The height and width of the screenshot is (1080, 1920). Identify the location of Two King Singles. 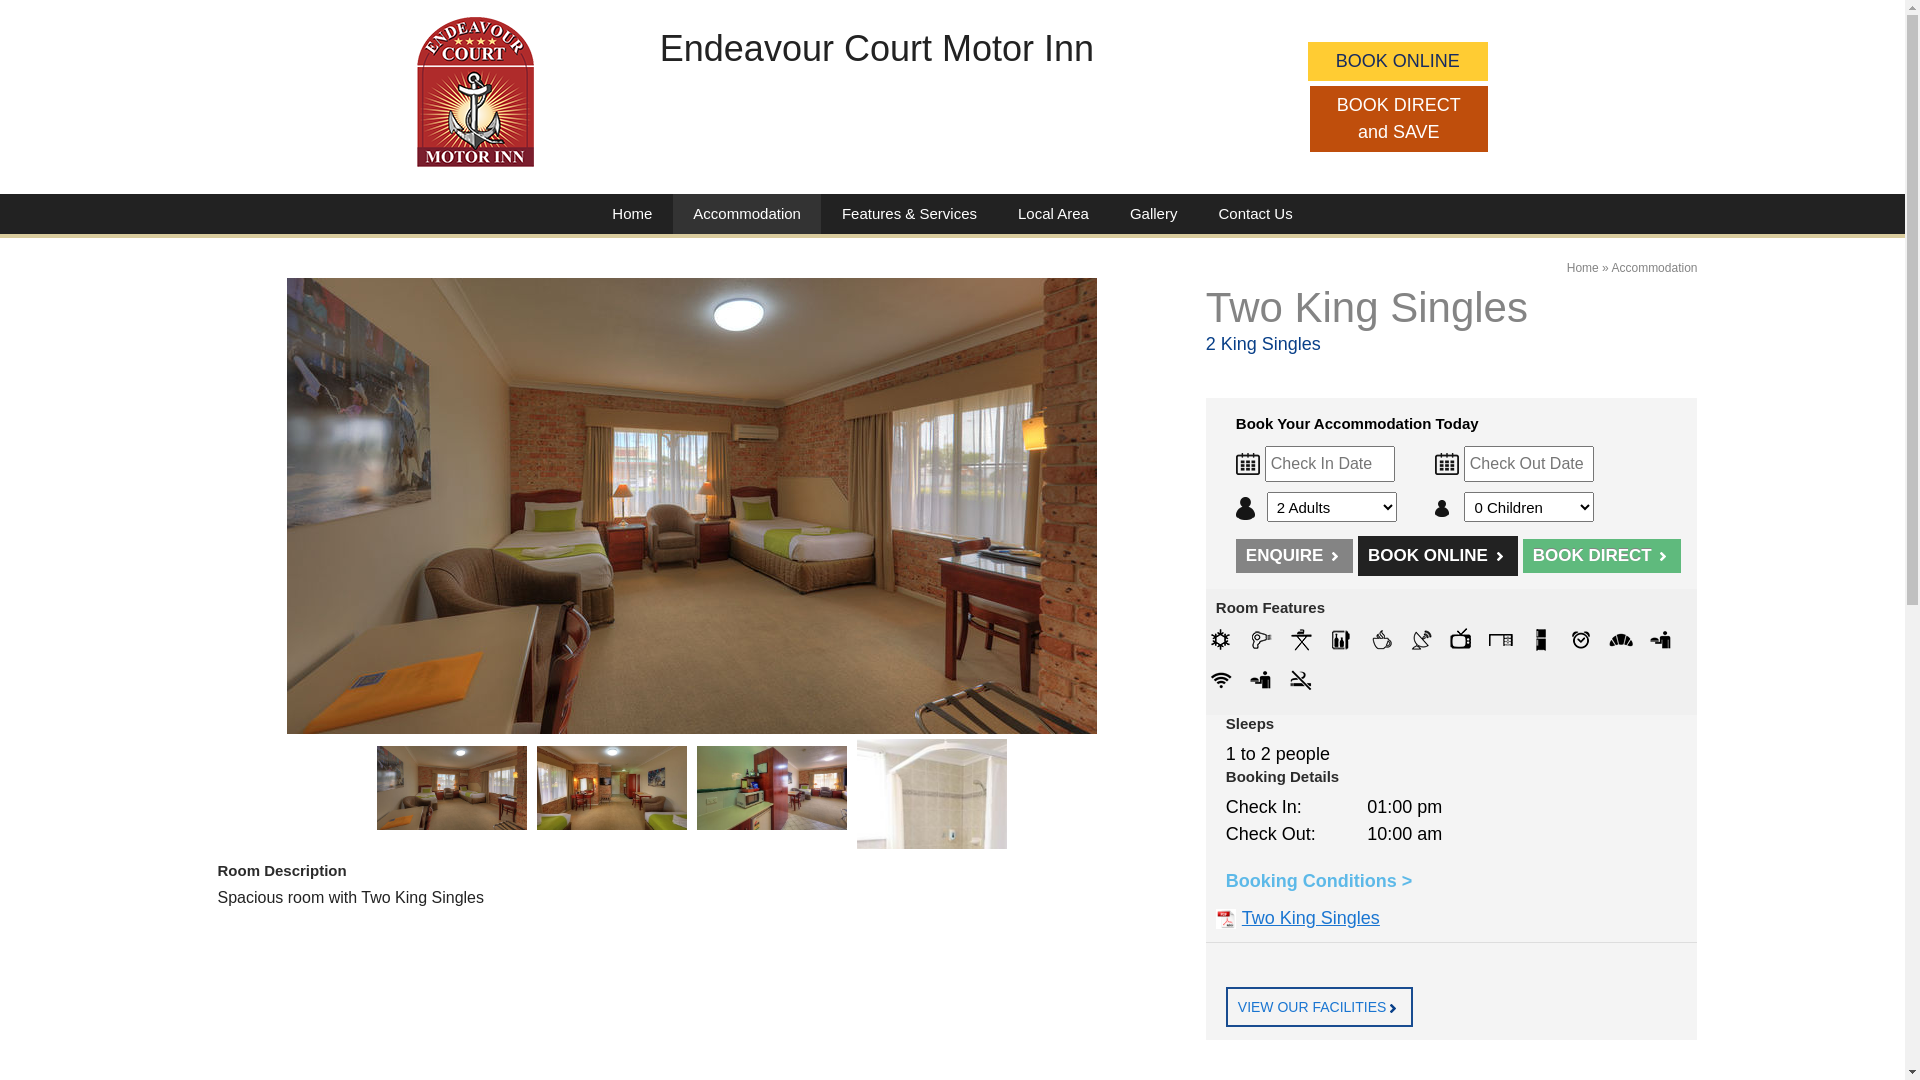
(692, 506).